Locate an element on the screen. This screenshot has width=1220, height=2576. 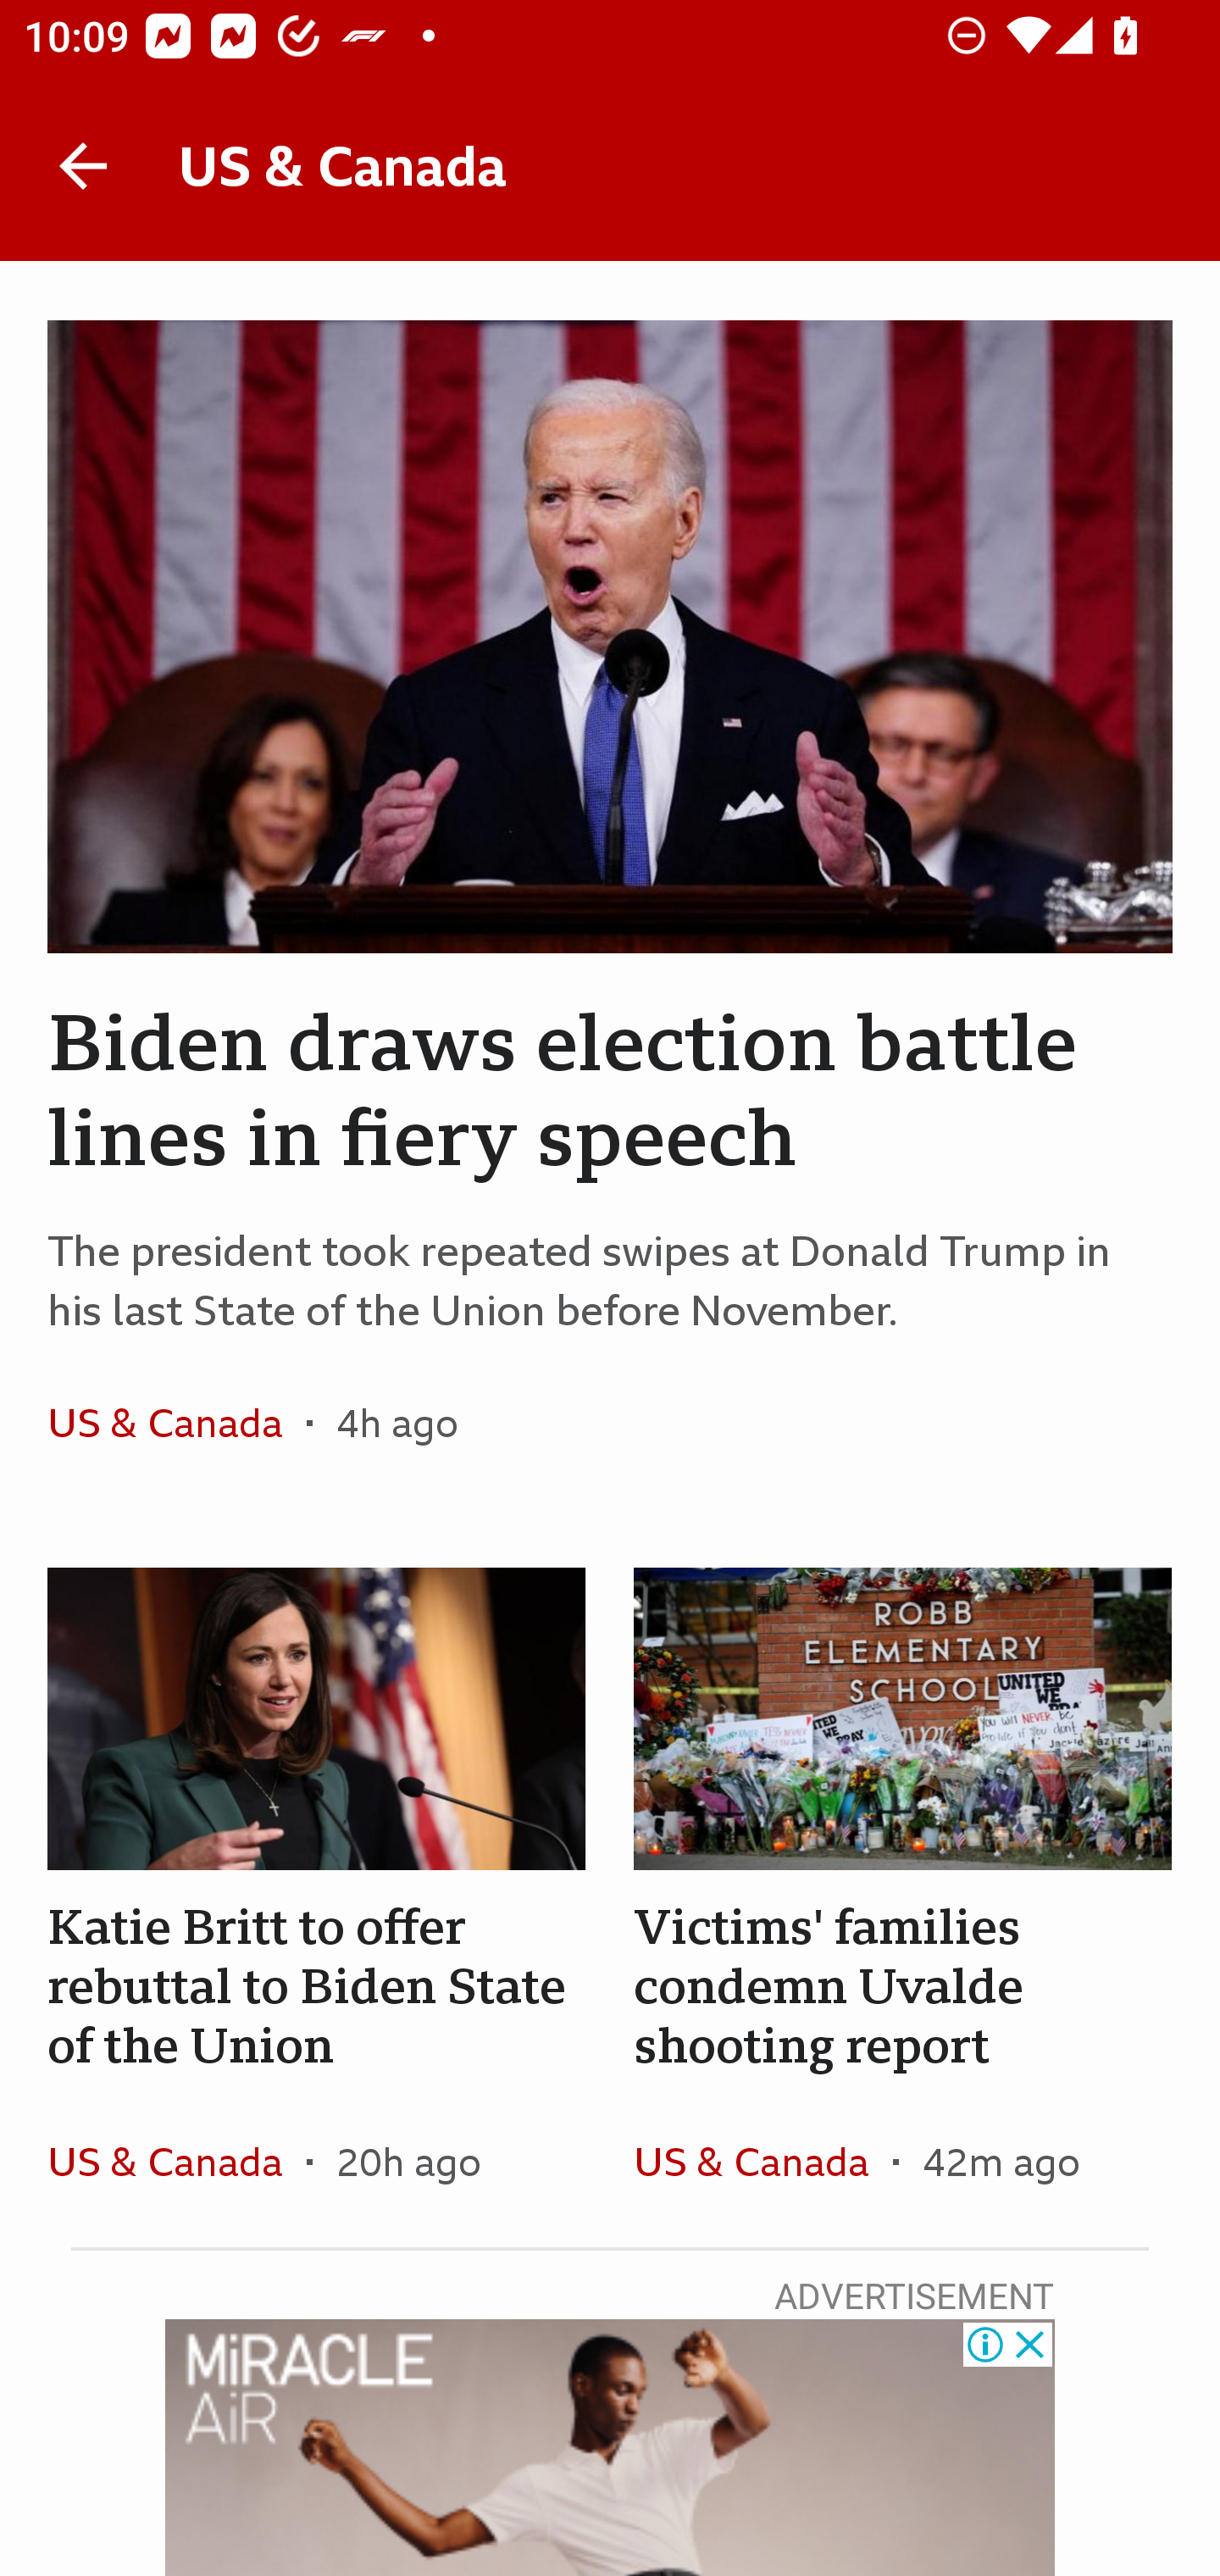
US & Canada In the section US & Canada is located at coordinates (762, 2161).